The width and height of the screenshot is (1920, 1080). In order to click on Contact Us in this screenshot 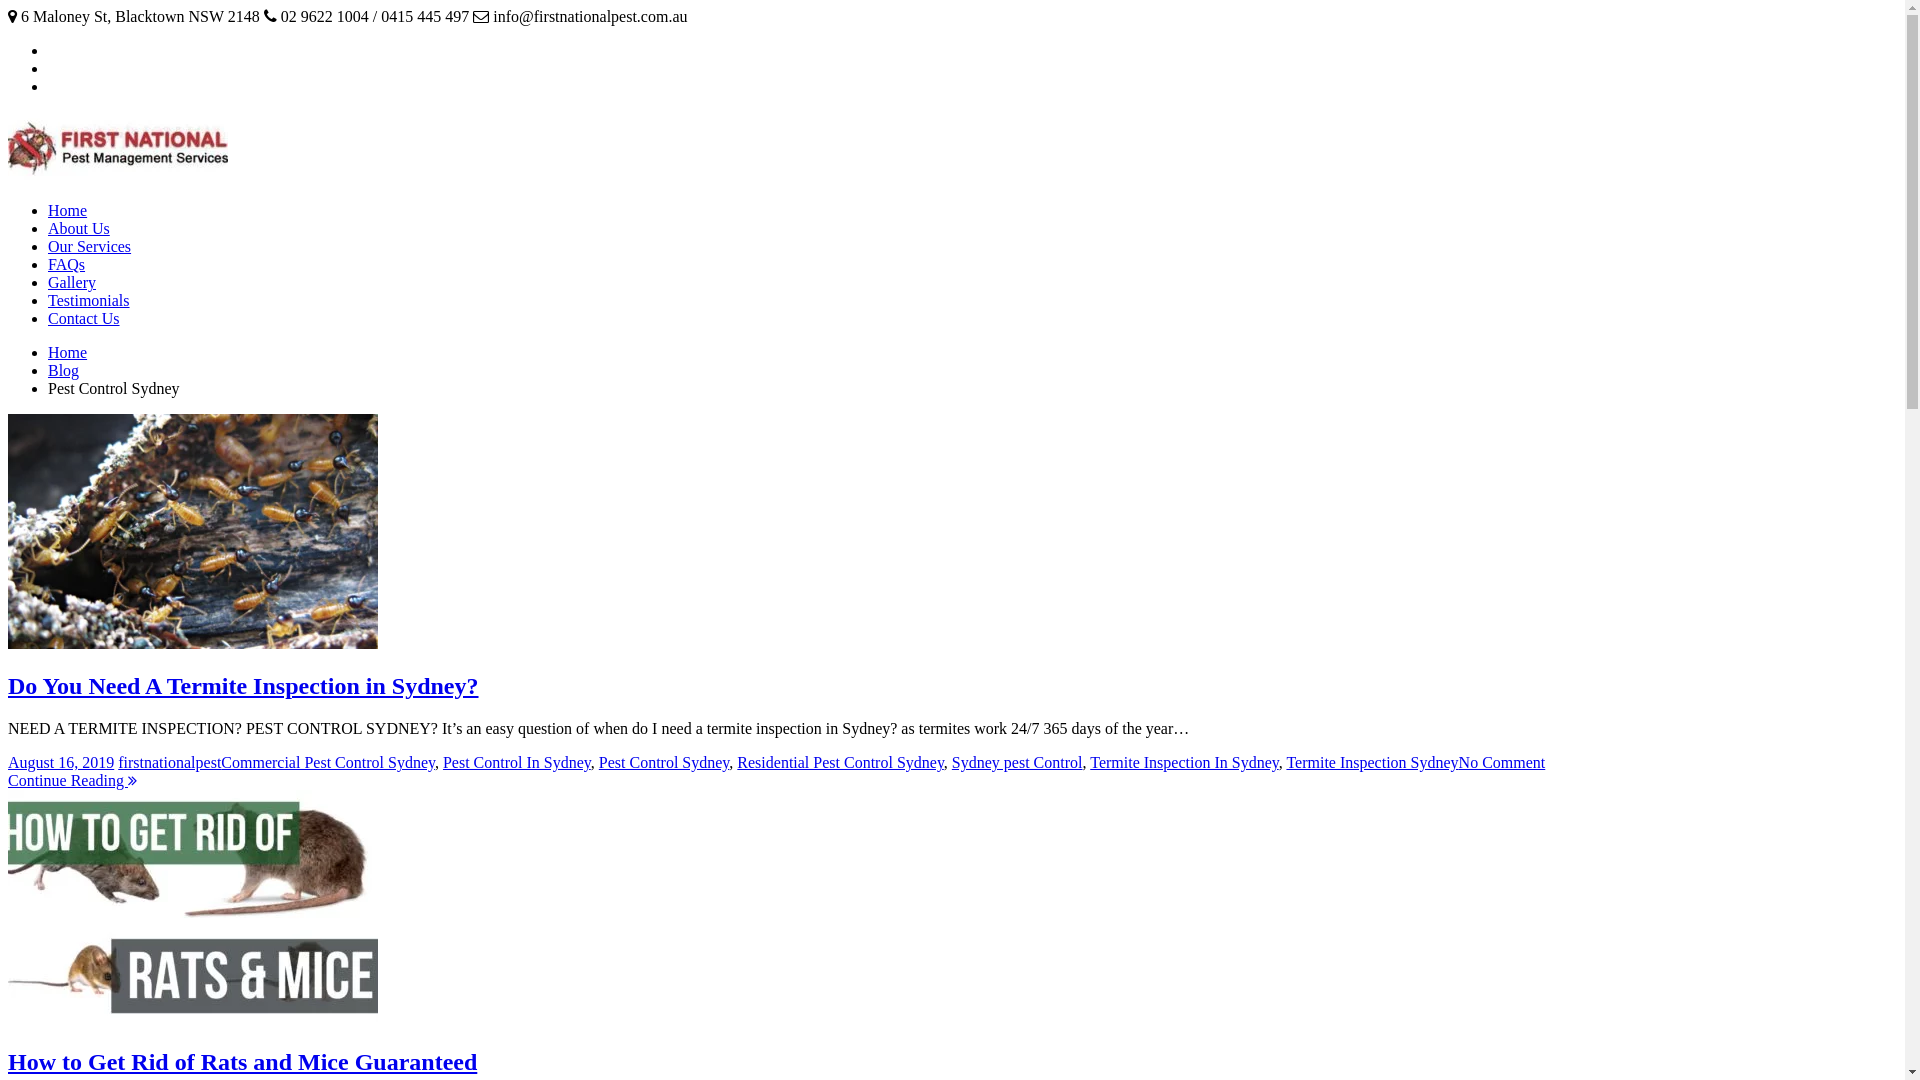, I will do `click(84, 318)`.